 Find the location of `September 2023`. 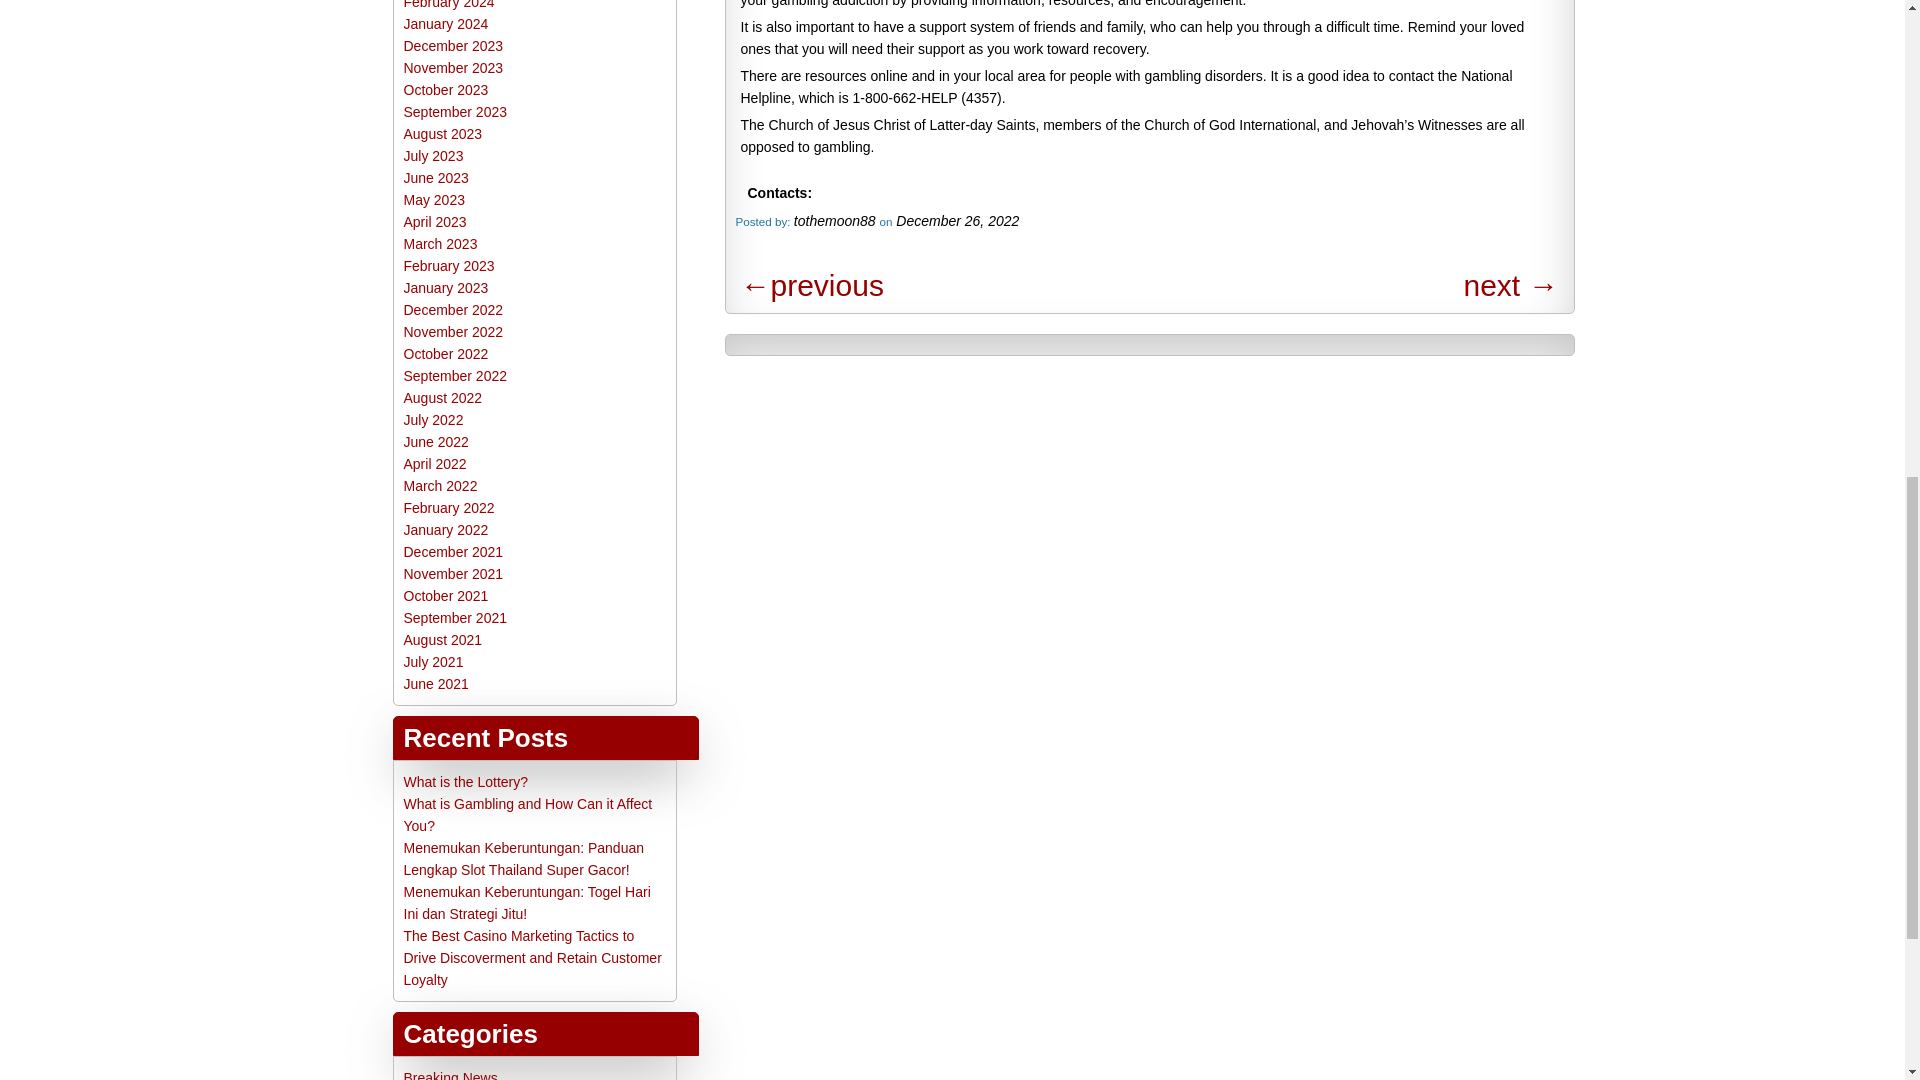

September 2023 is located at coordinates (456, 111).